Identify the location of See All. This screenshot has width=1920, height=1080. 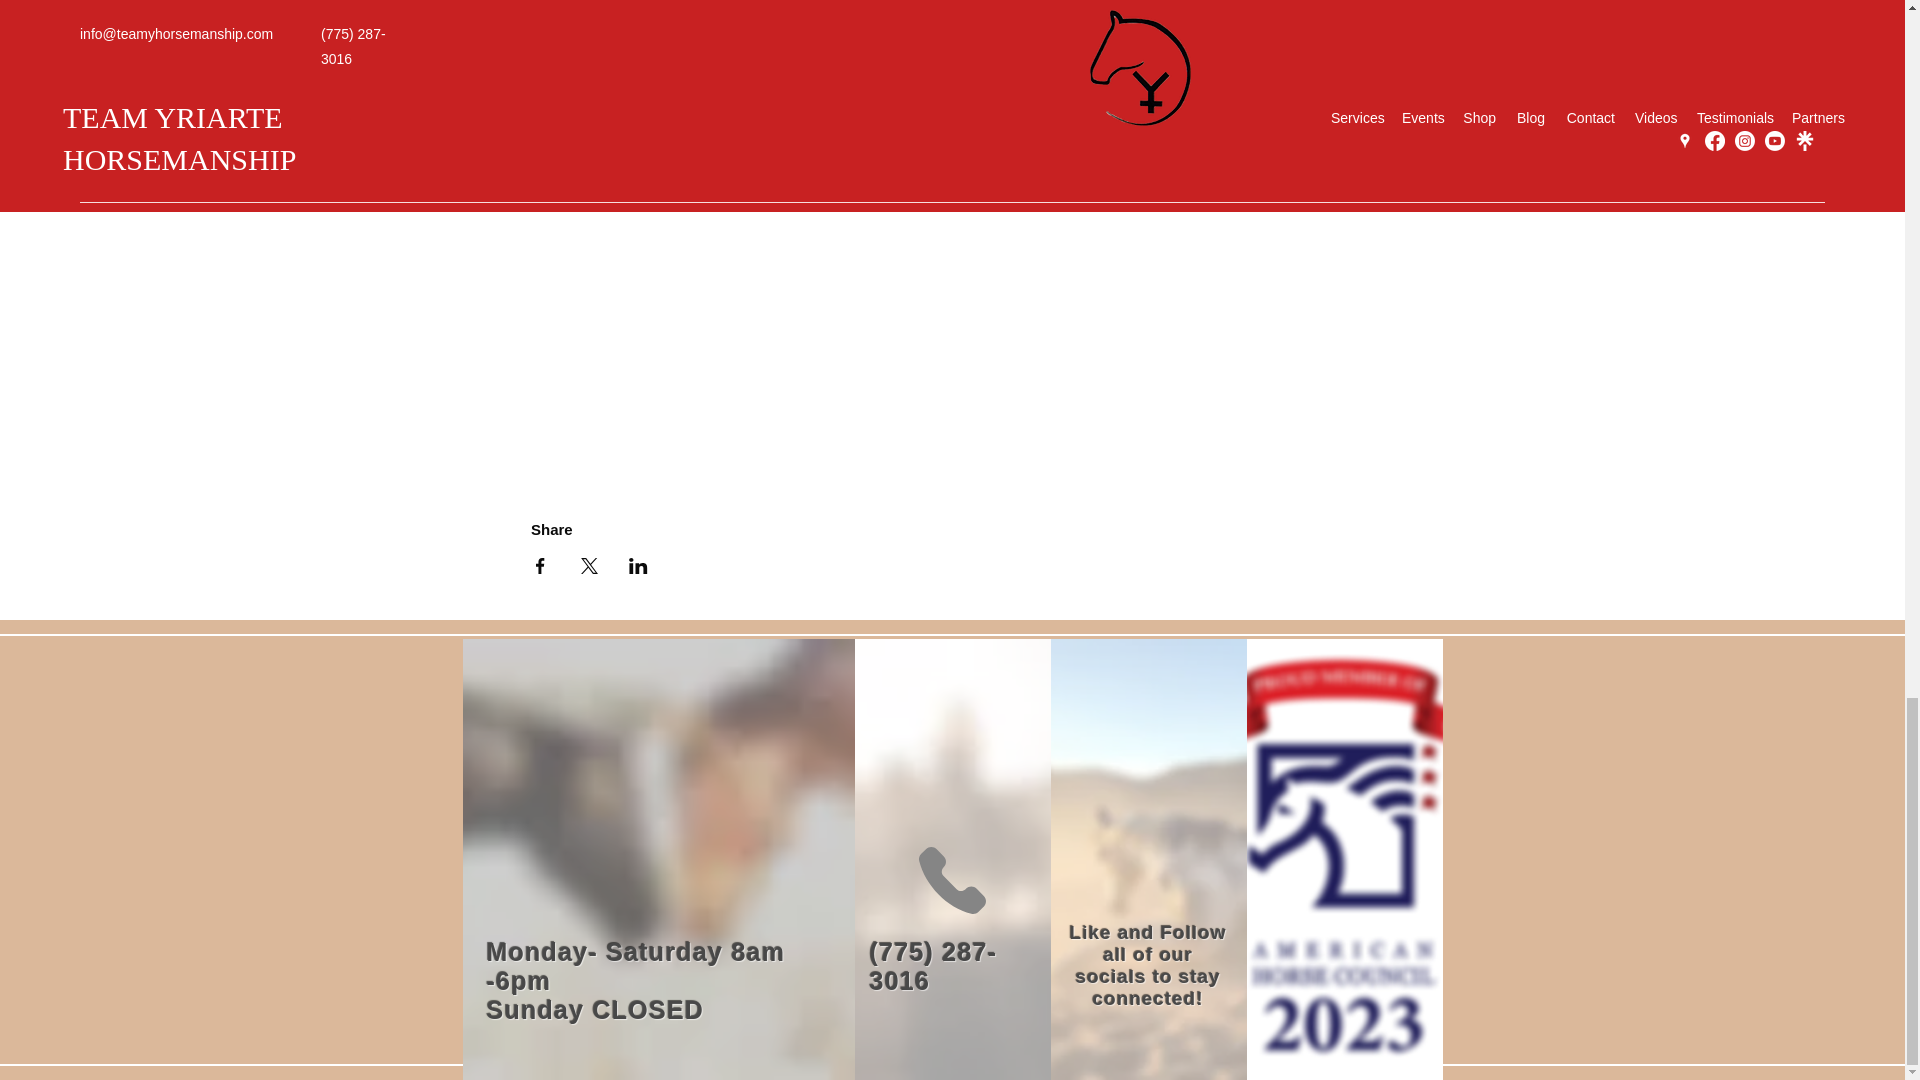
(1324, 18).